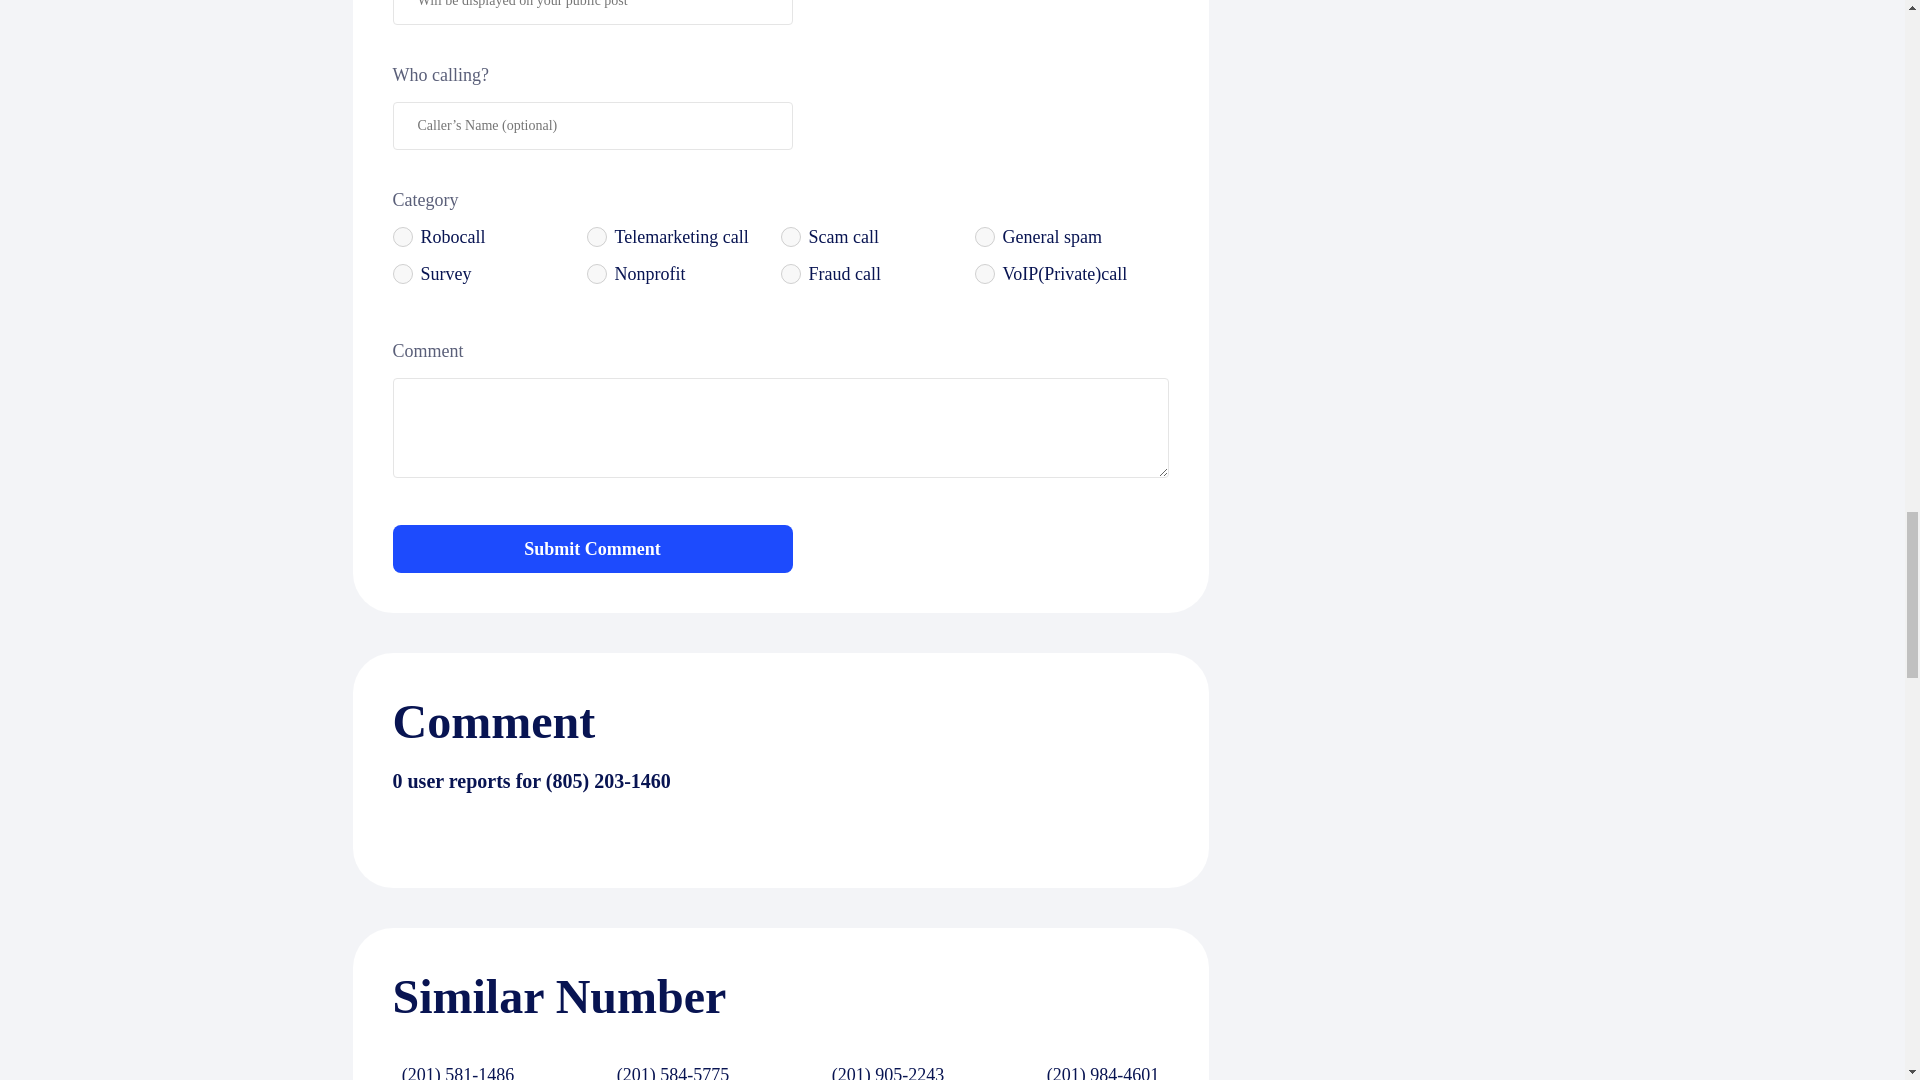 The height and width of the screenshot is (1080, 1920). Describe the element at coordinates (790, 274) in the screenshot. I see `7` at that location.